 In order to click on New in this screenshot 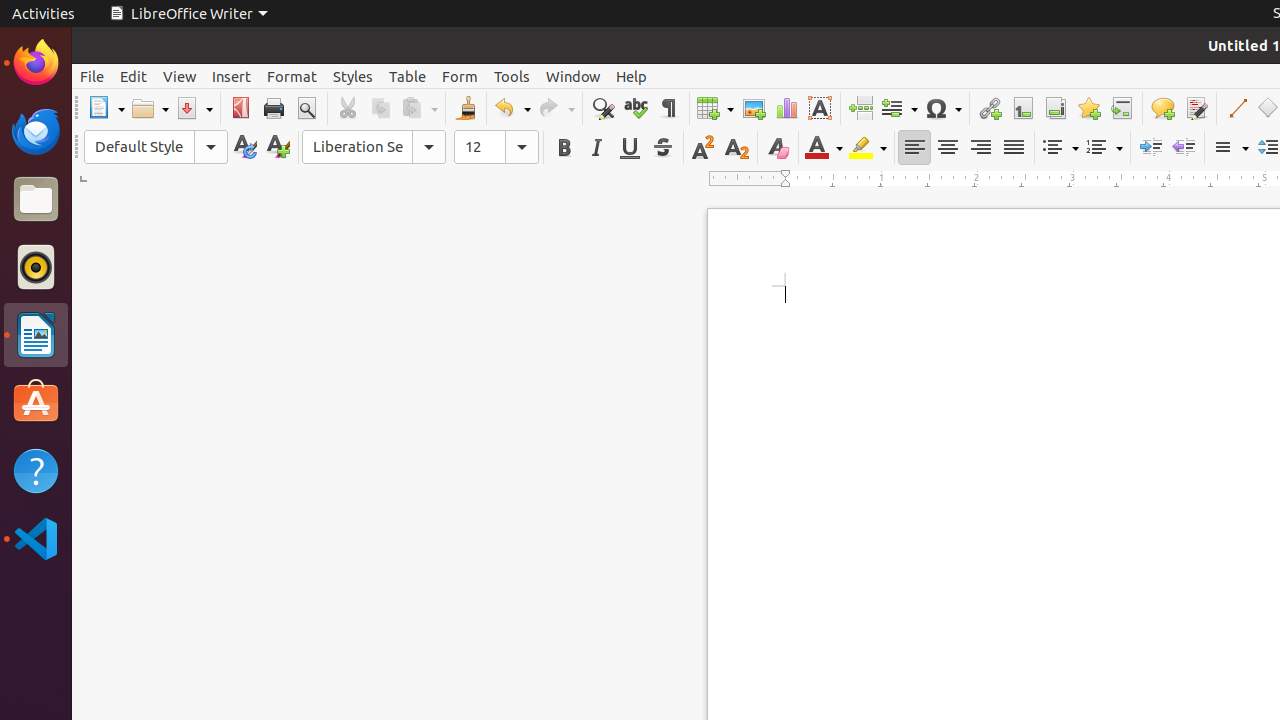, I will do `click(278, 148)`.